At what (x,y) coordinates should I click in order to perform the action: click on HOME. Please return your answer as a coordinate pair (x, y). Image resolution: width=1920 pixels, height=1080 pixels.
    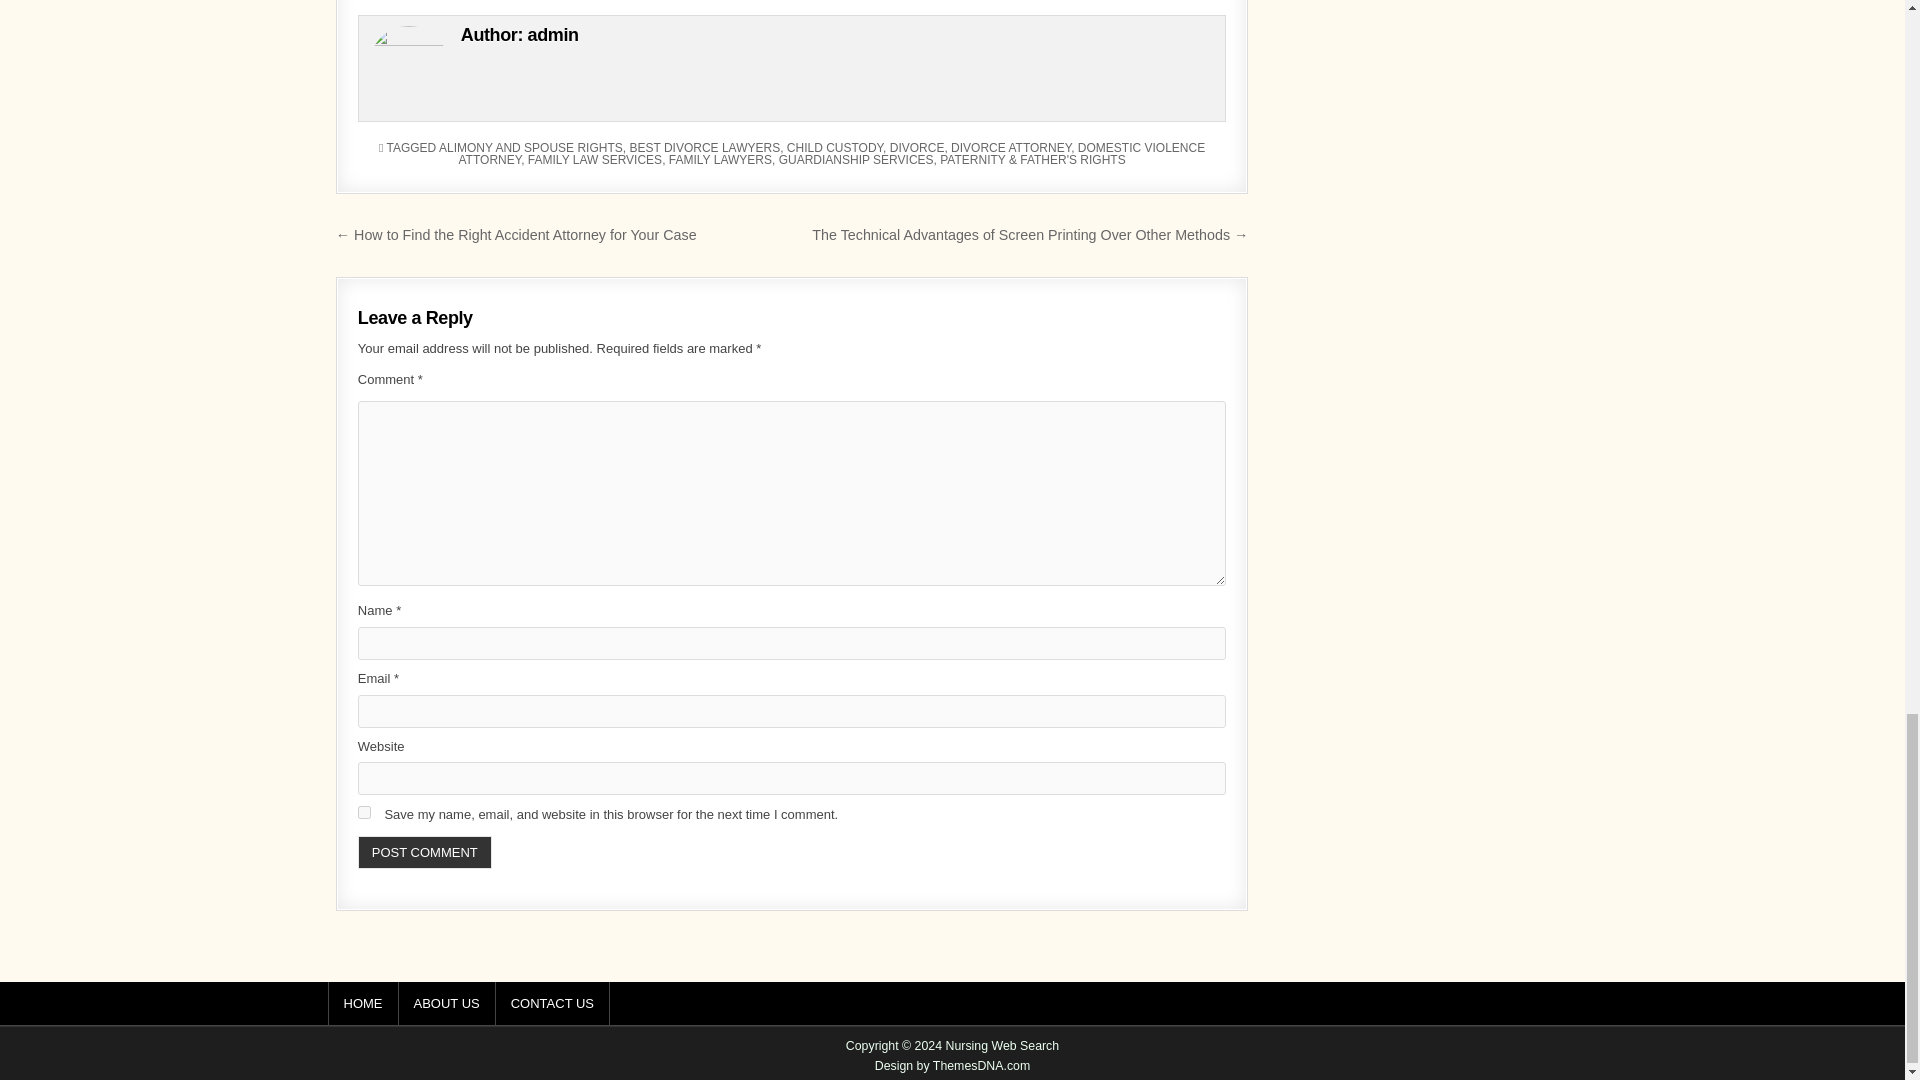
    Looking at the image, I should click on (364, 1002).